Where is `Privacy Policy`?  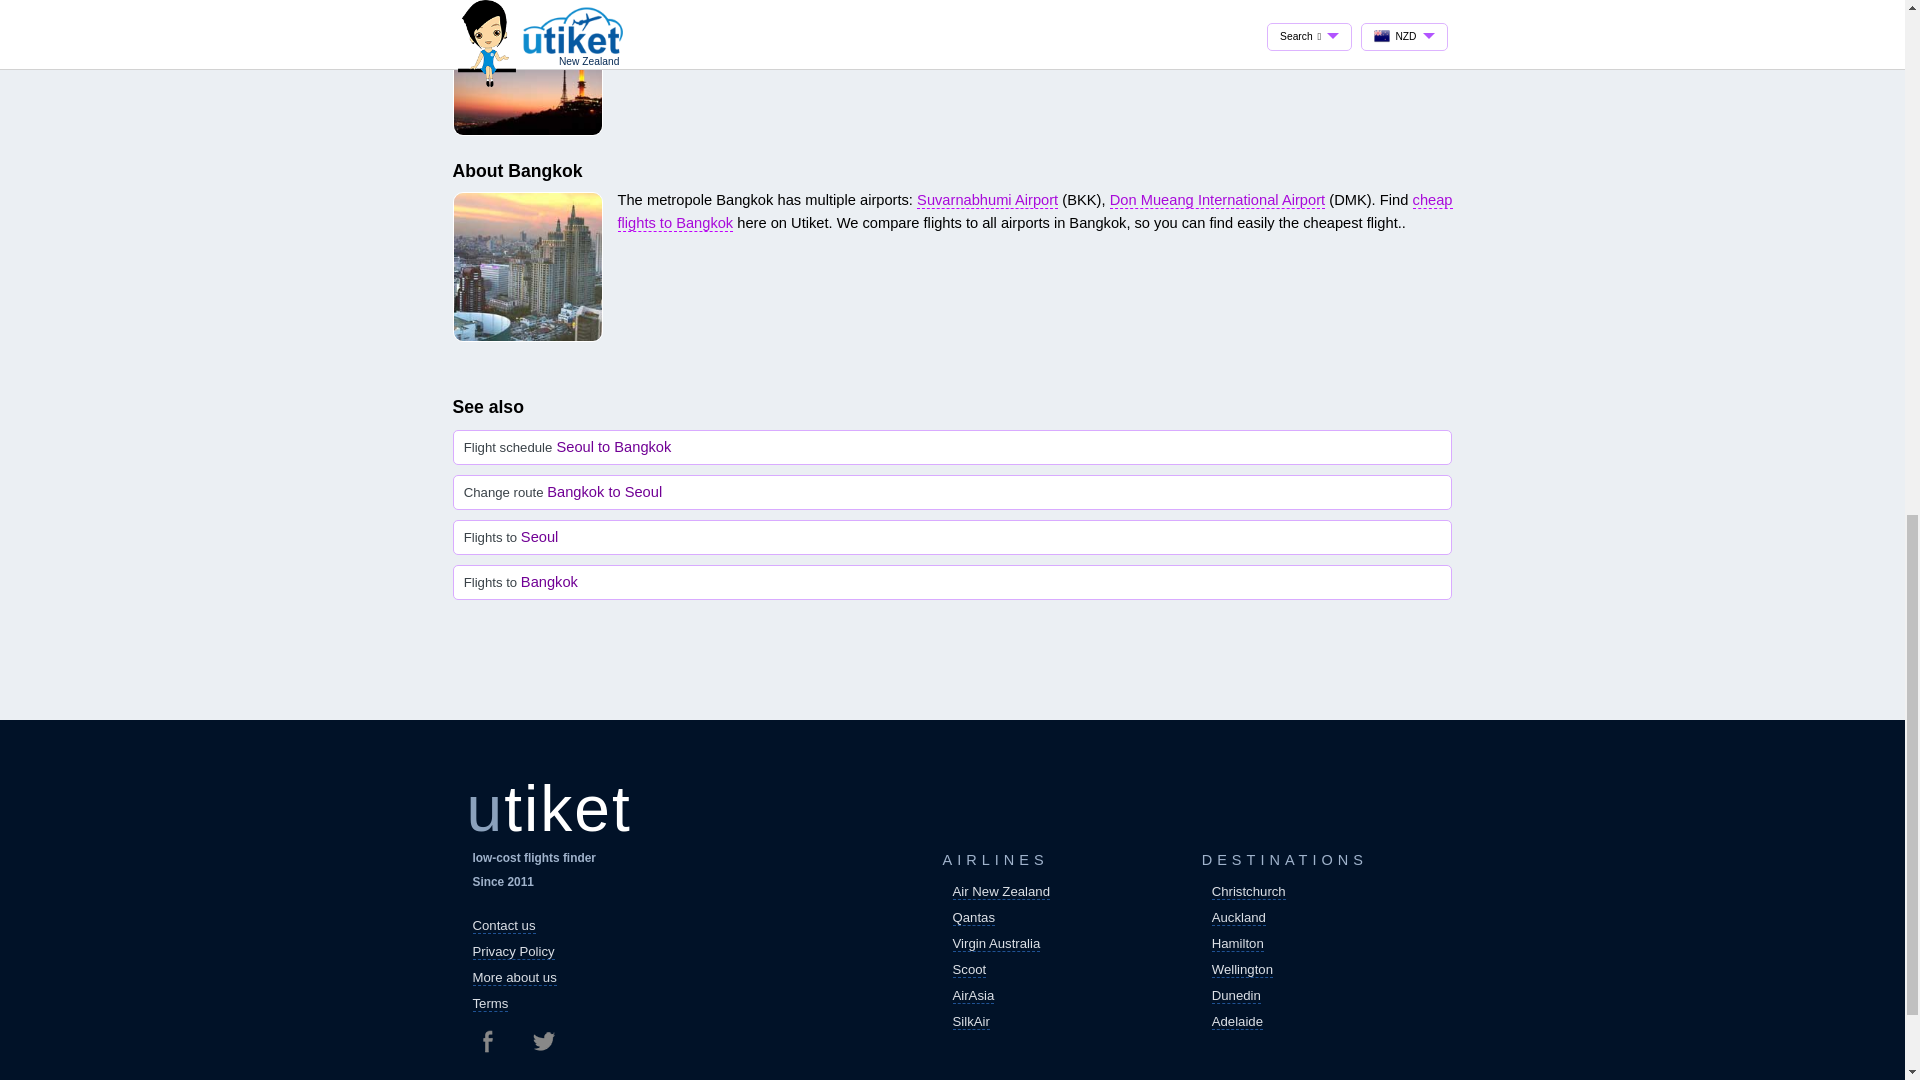
Privacy Policy is located at coordinates (513, 952).